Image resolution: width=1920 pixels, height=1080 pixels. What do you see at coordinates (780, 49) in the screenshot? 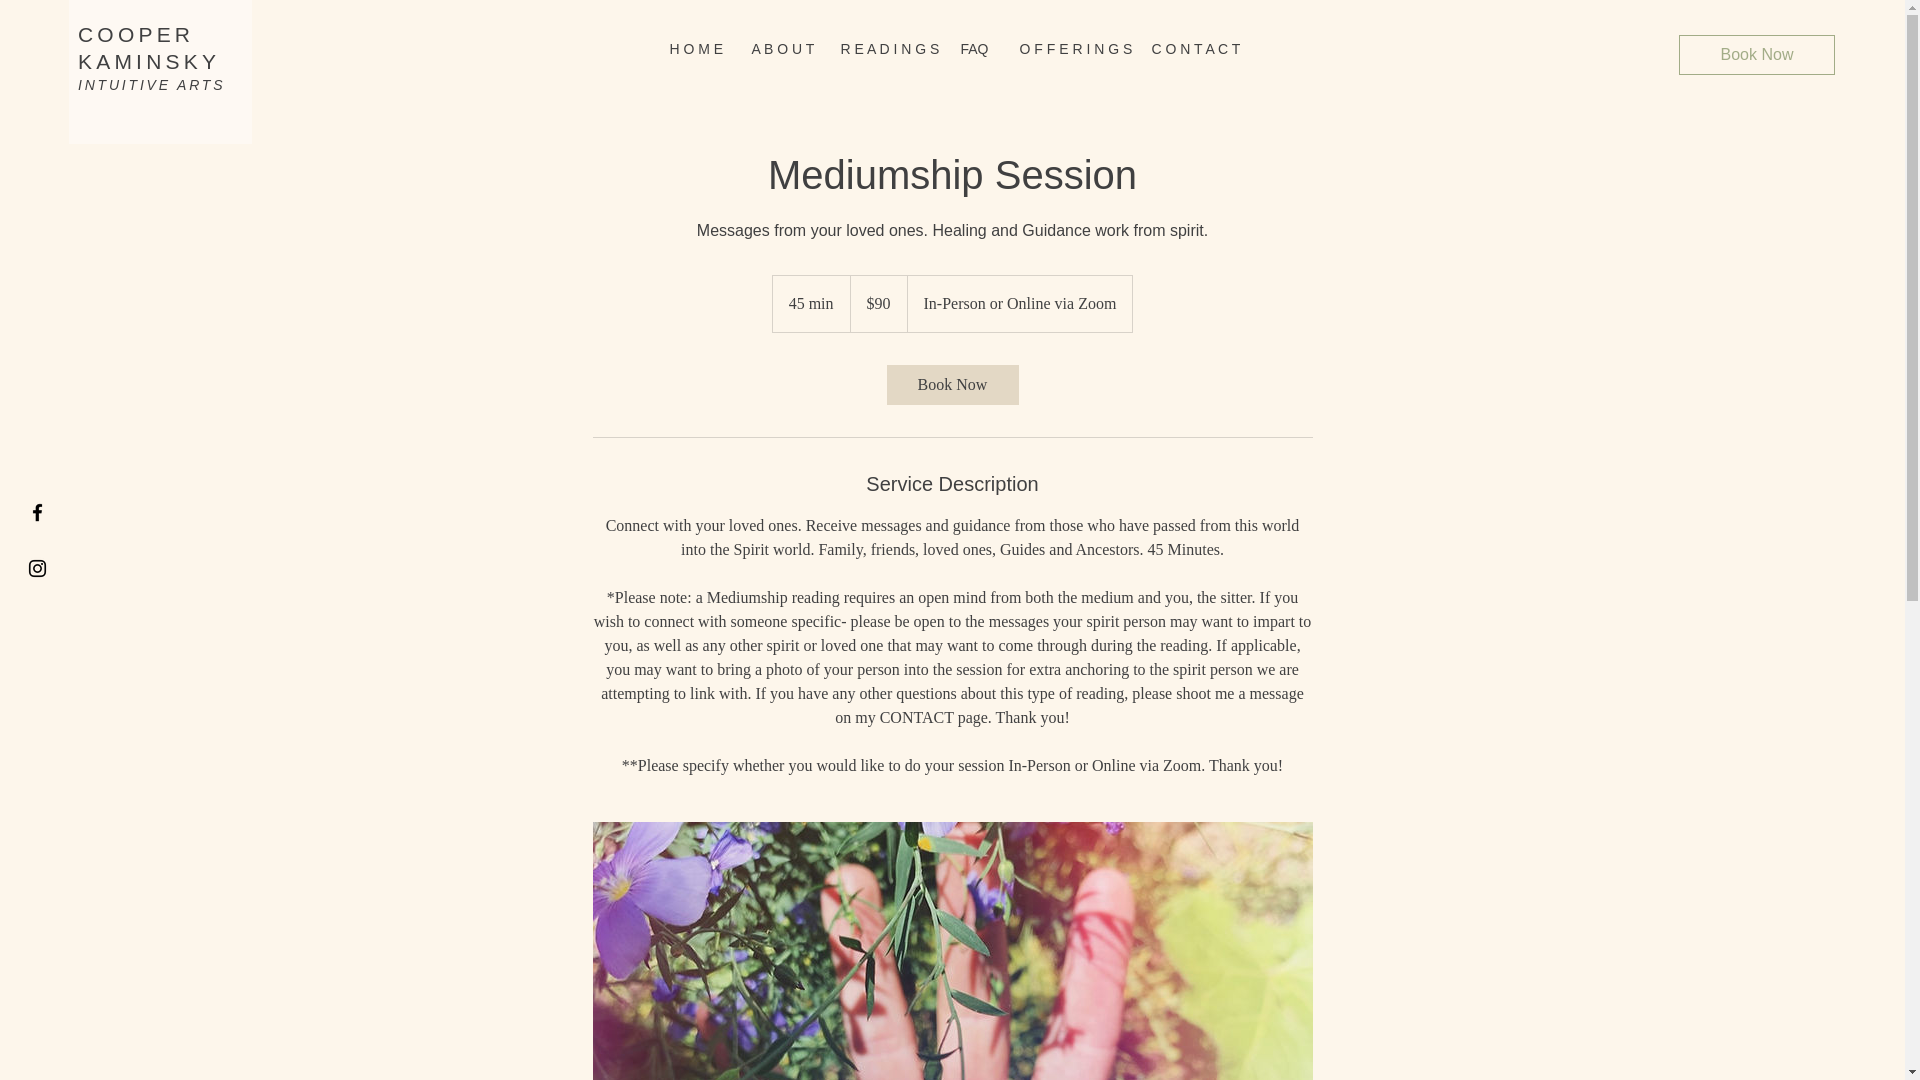
I see `A B O U T` at bounding box center [780, 49].